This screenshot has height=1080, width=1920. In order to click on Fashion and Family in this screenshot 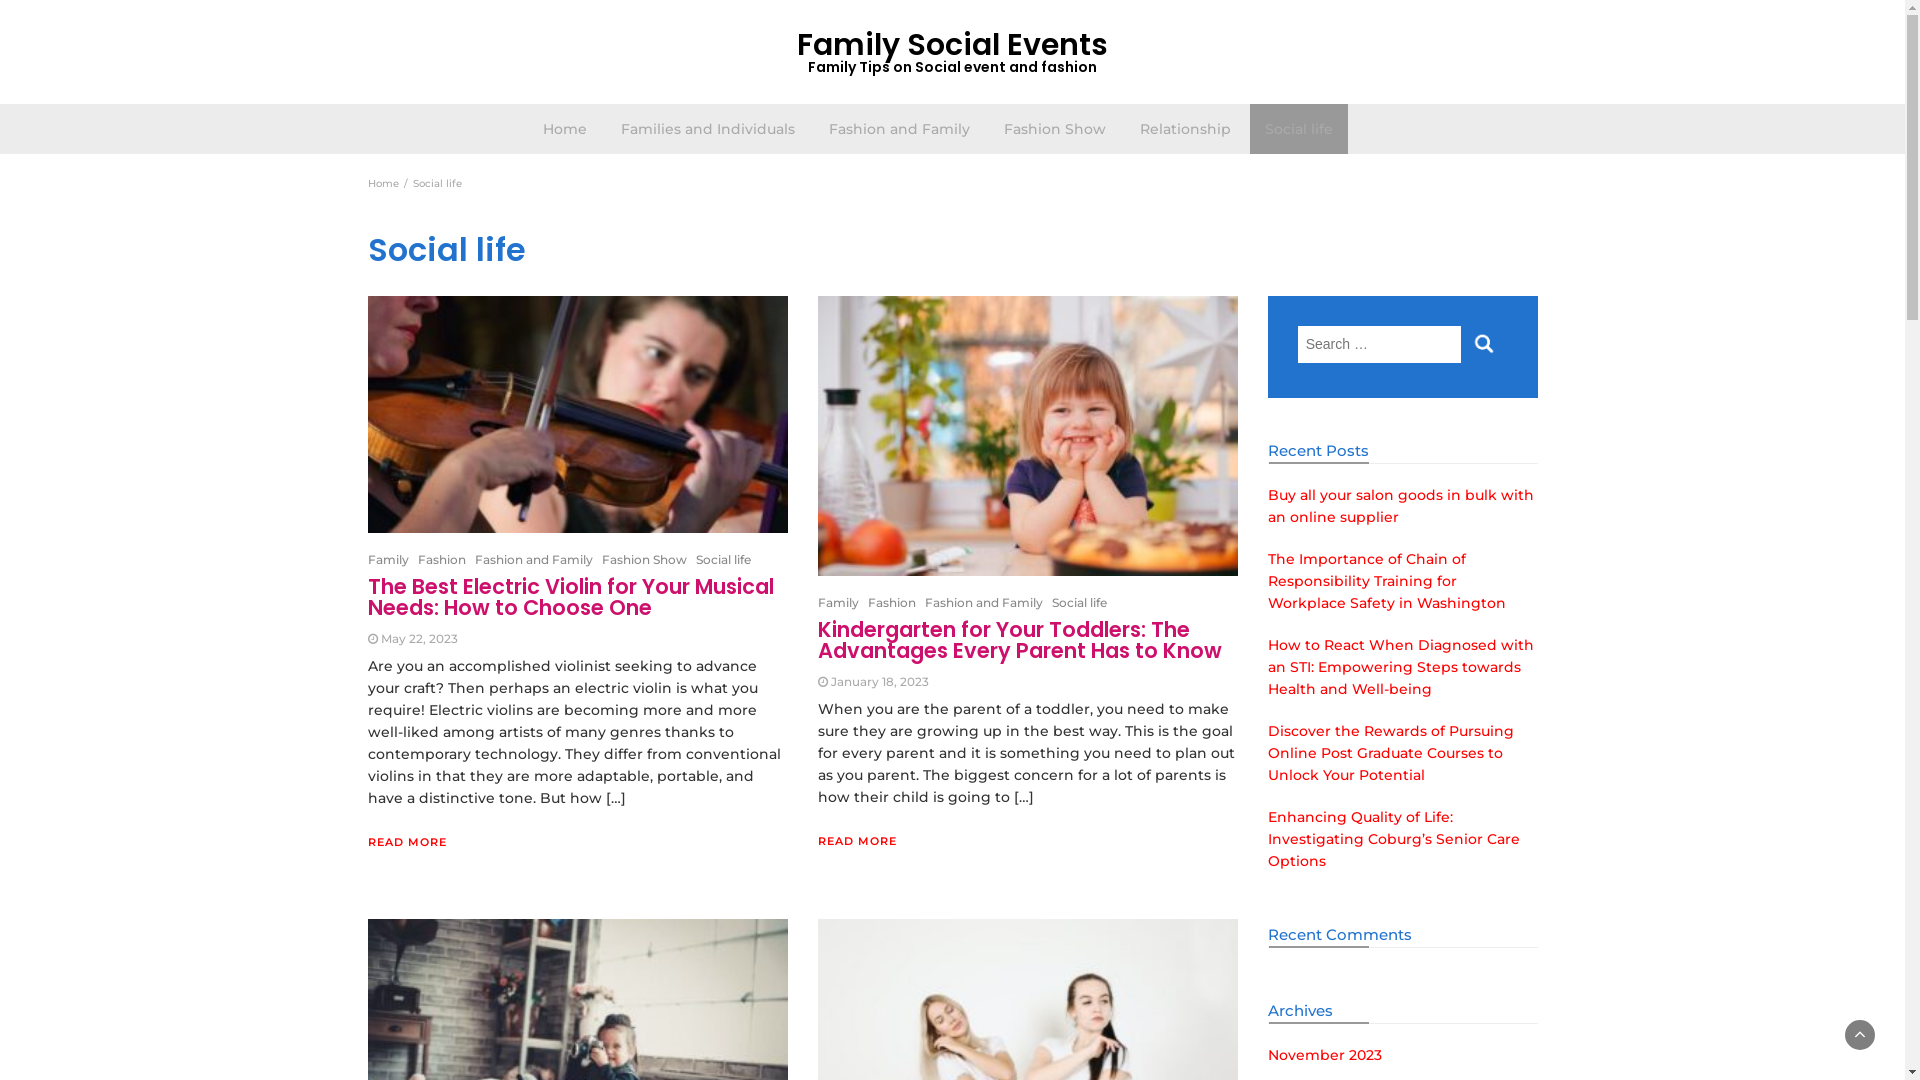, I will do `click(983, 602)`.